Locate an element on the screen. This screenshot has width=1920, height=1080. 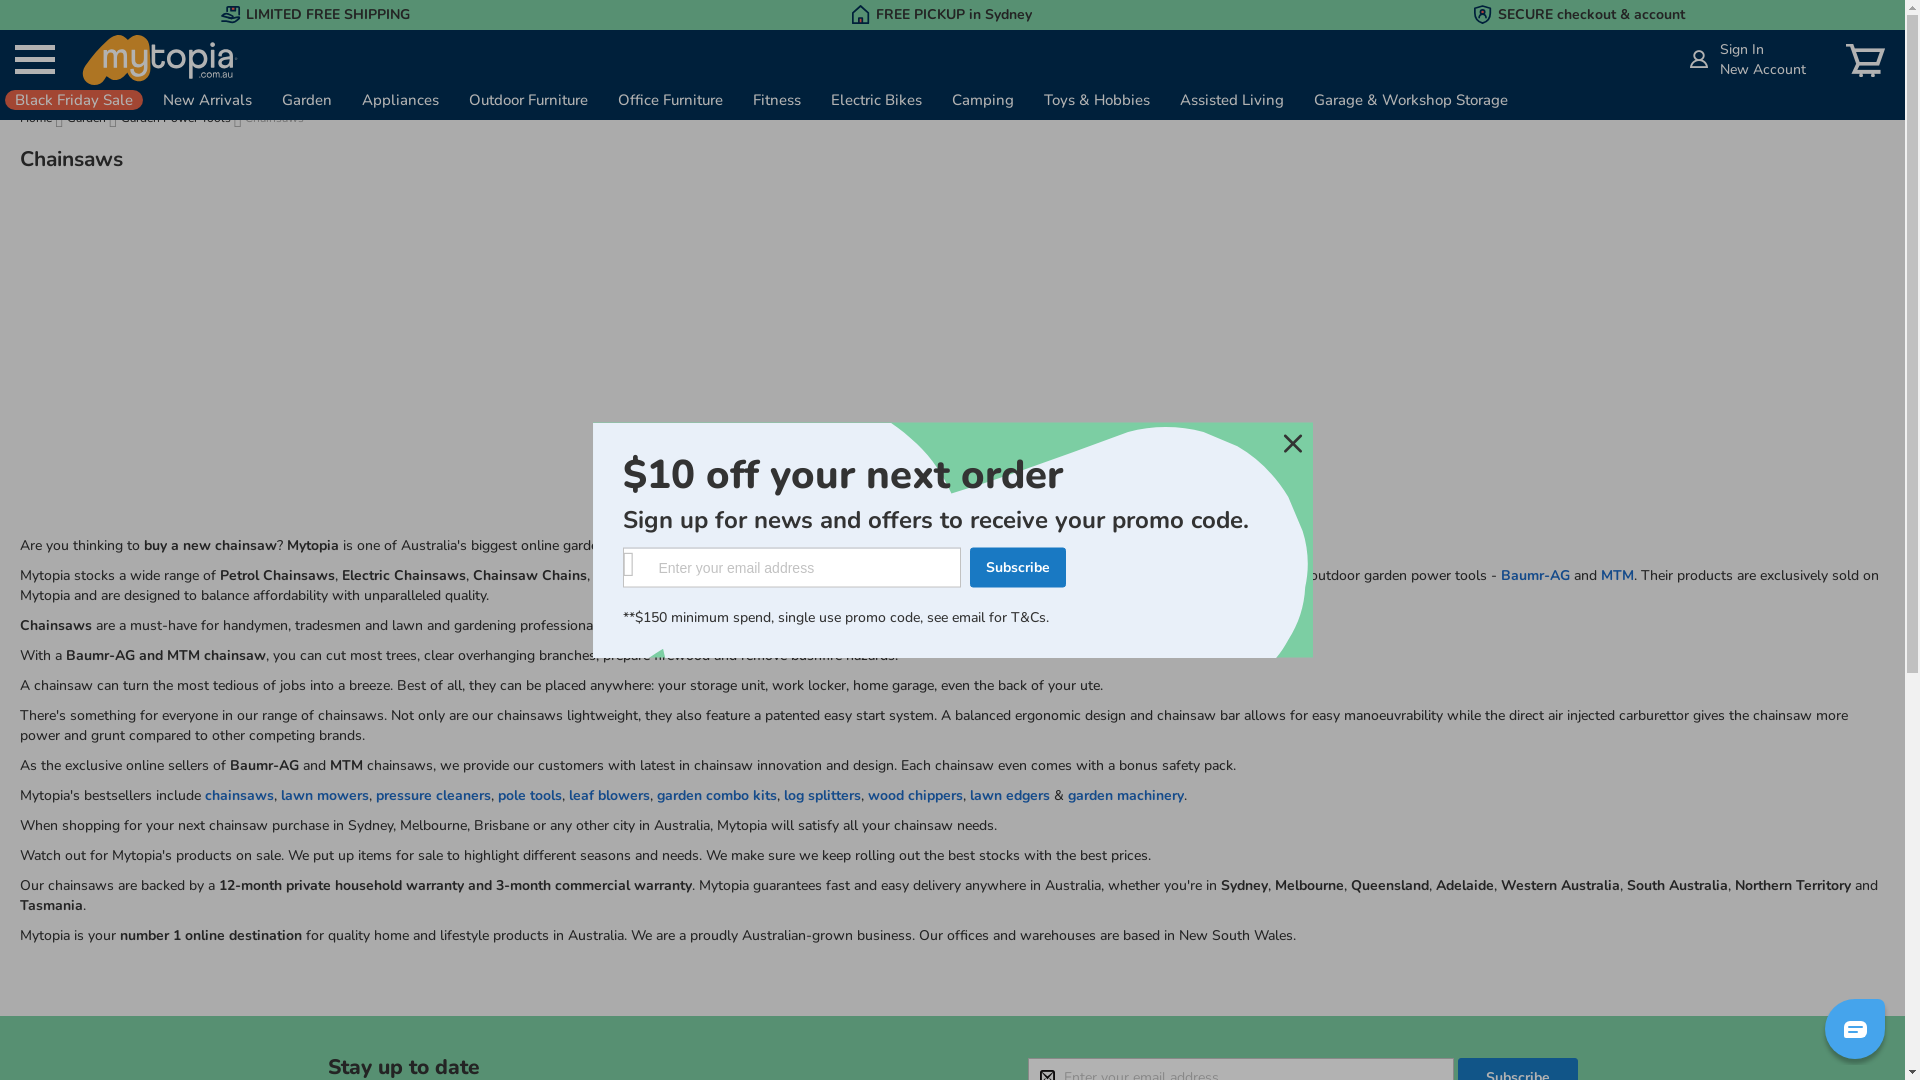
Sign In is located at coordinates (1742, 50).